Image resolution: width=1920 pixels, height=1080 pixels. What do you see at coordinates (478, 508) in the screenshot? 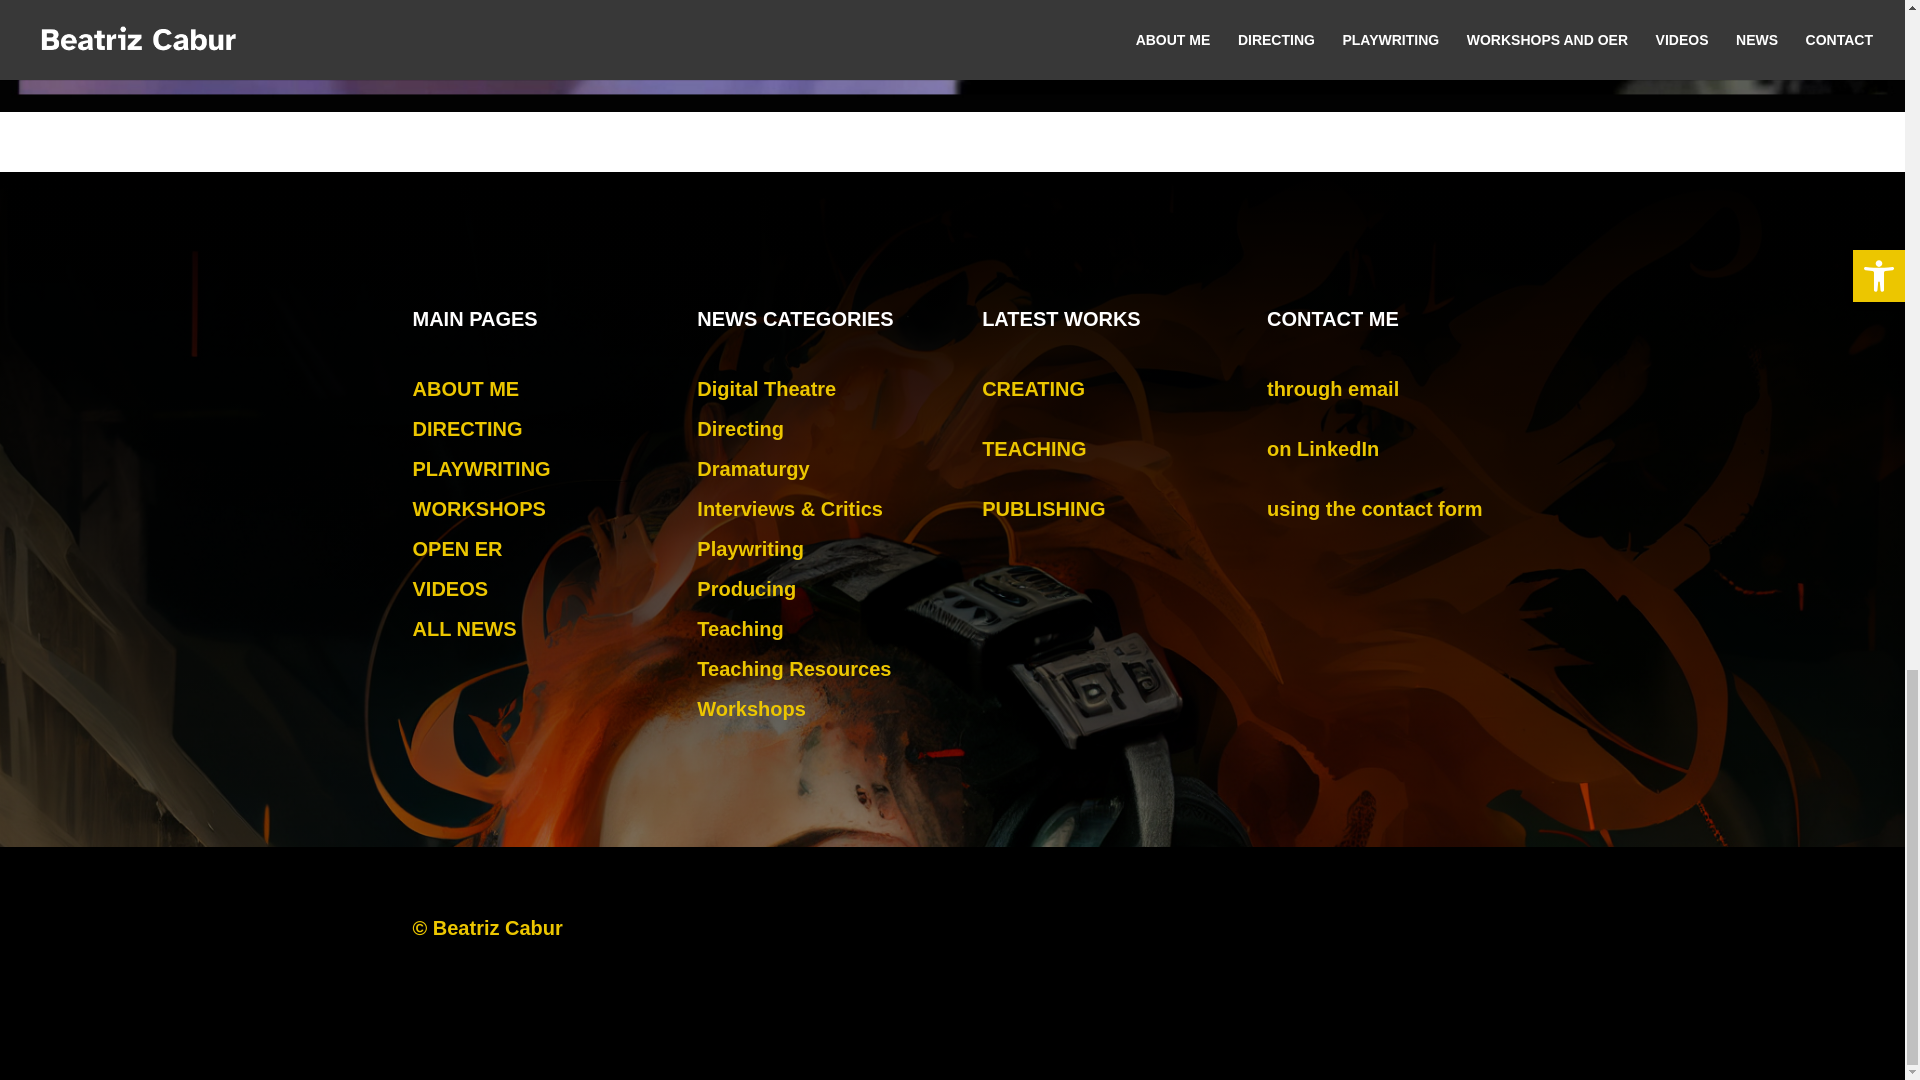
I see `WORKSHOPS` at bounding box center [478, 508].